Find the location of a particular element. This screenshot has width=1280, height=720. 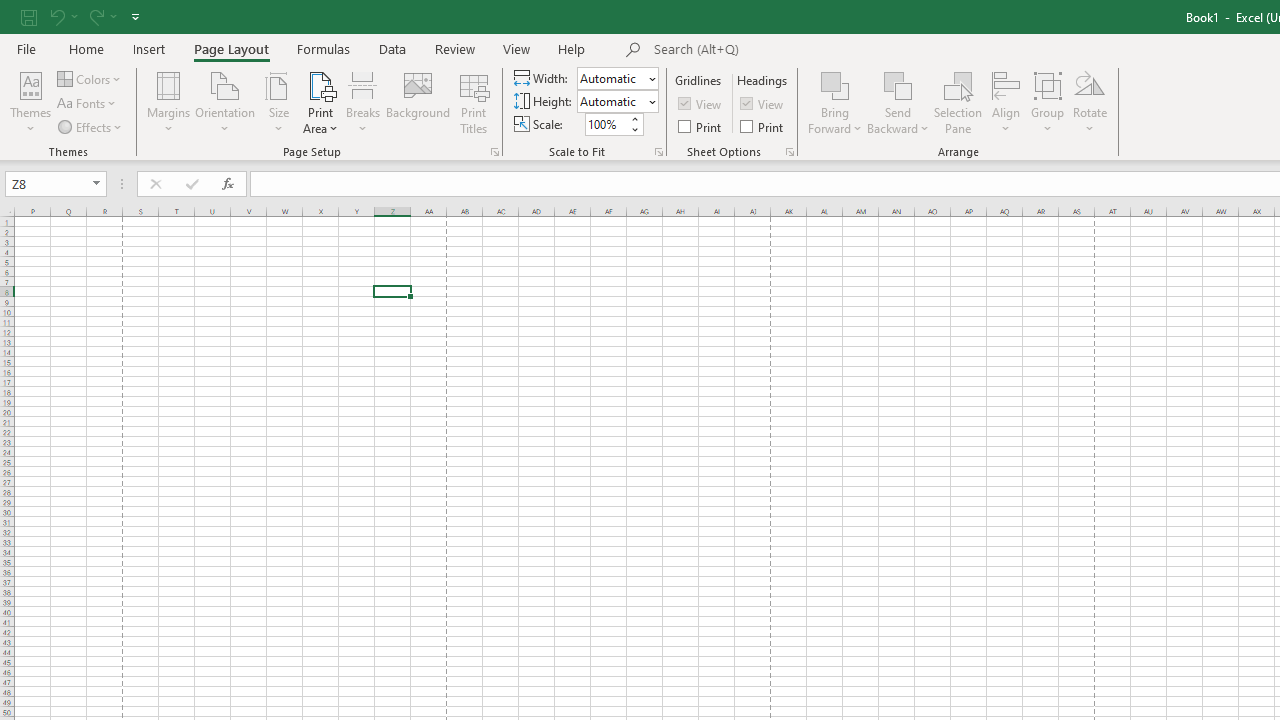

Bring Forward is located at coordinates (836, 84).